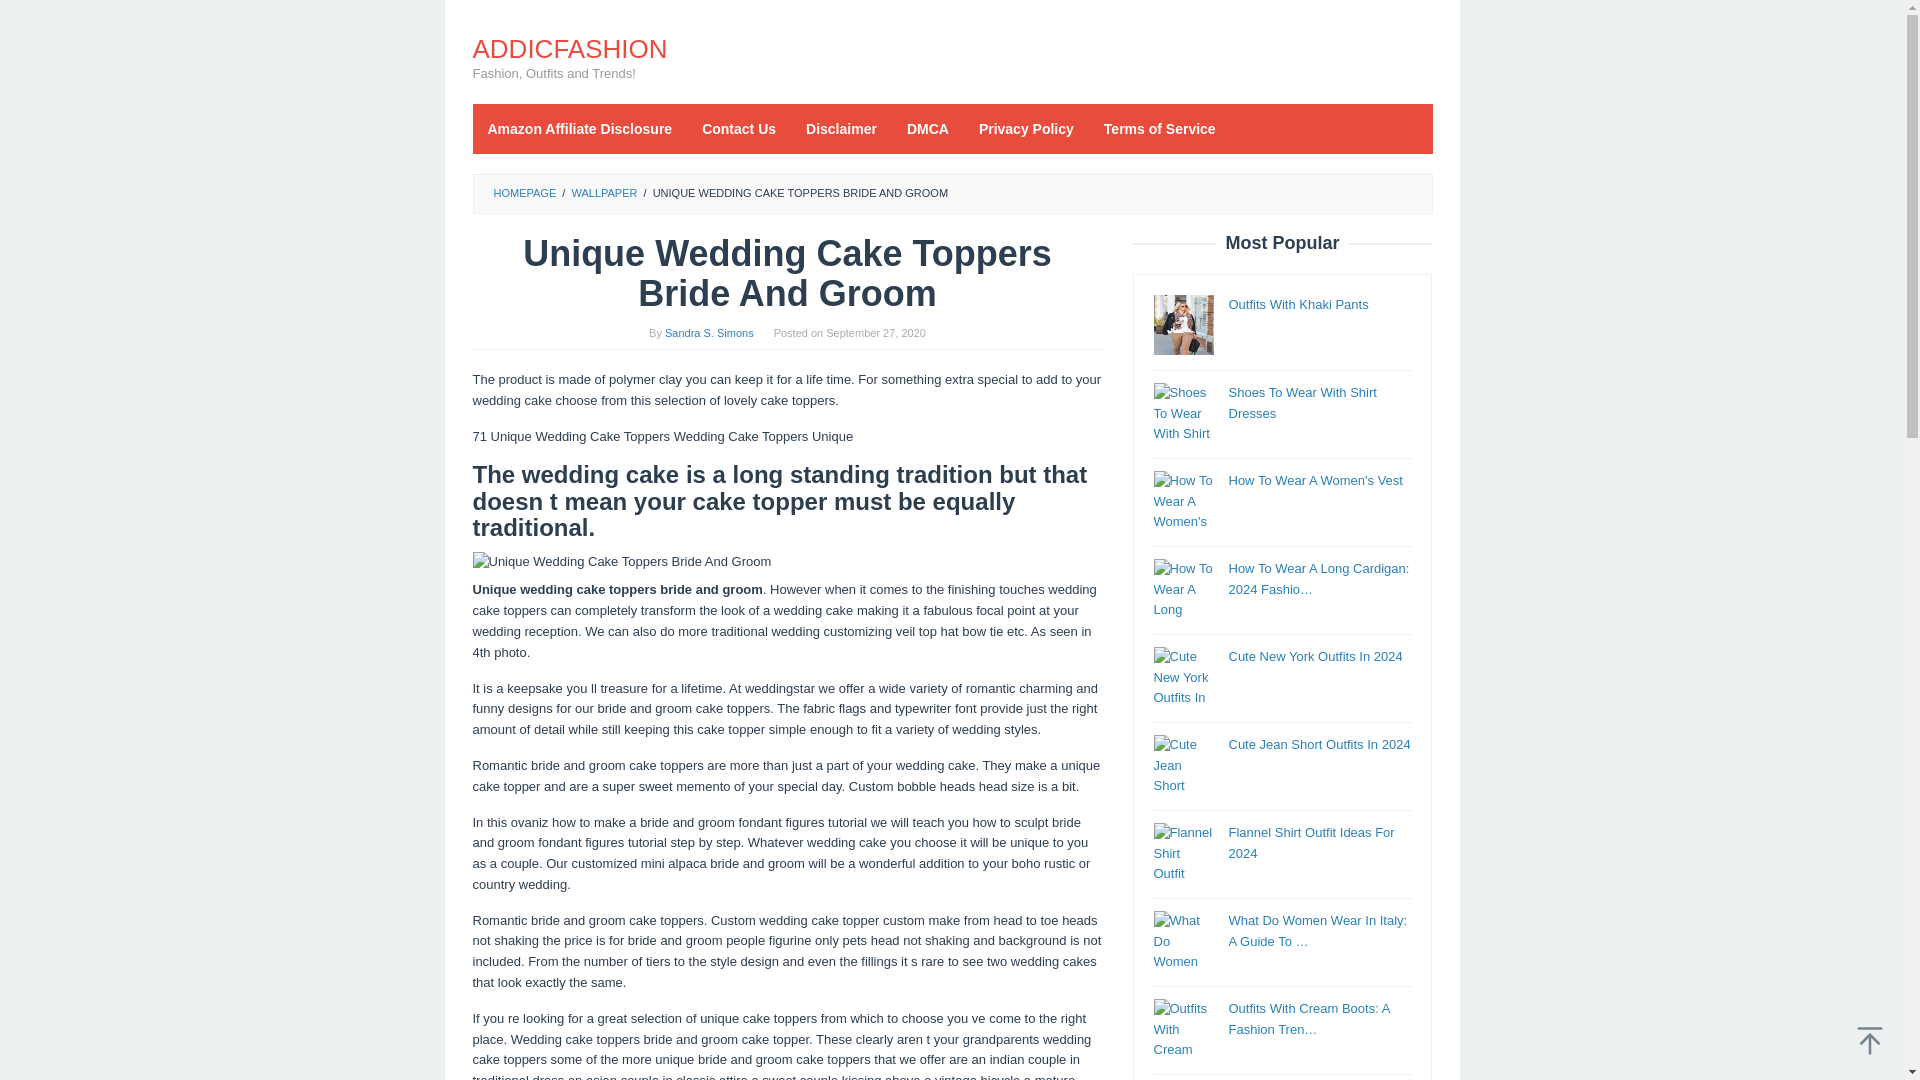  Describe the element at coordinates (1026, 128) in the screenshot. I see `Privacy Policy` at that location.